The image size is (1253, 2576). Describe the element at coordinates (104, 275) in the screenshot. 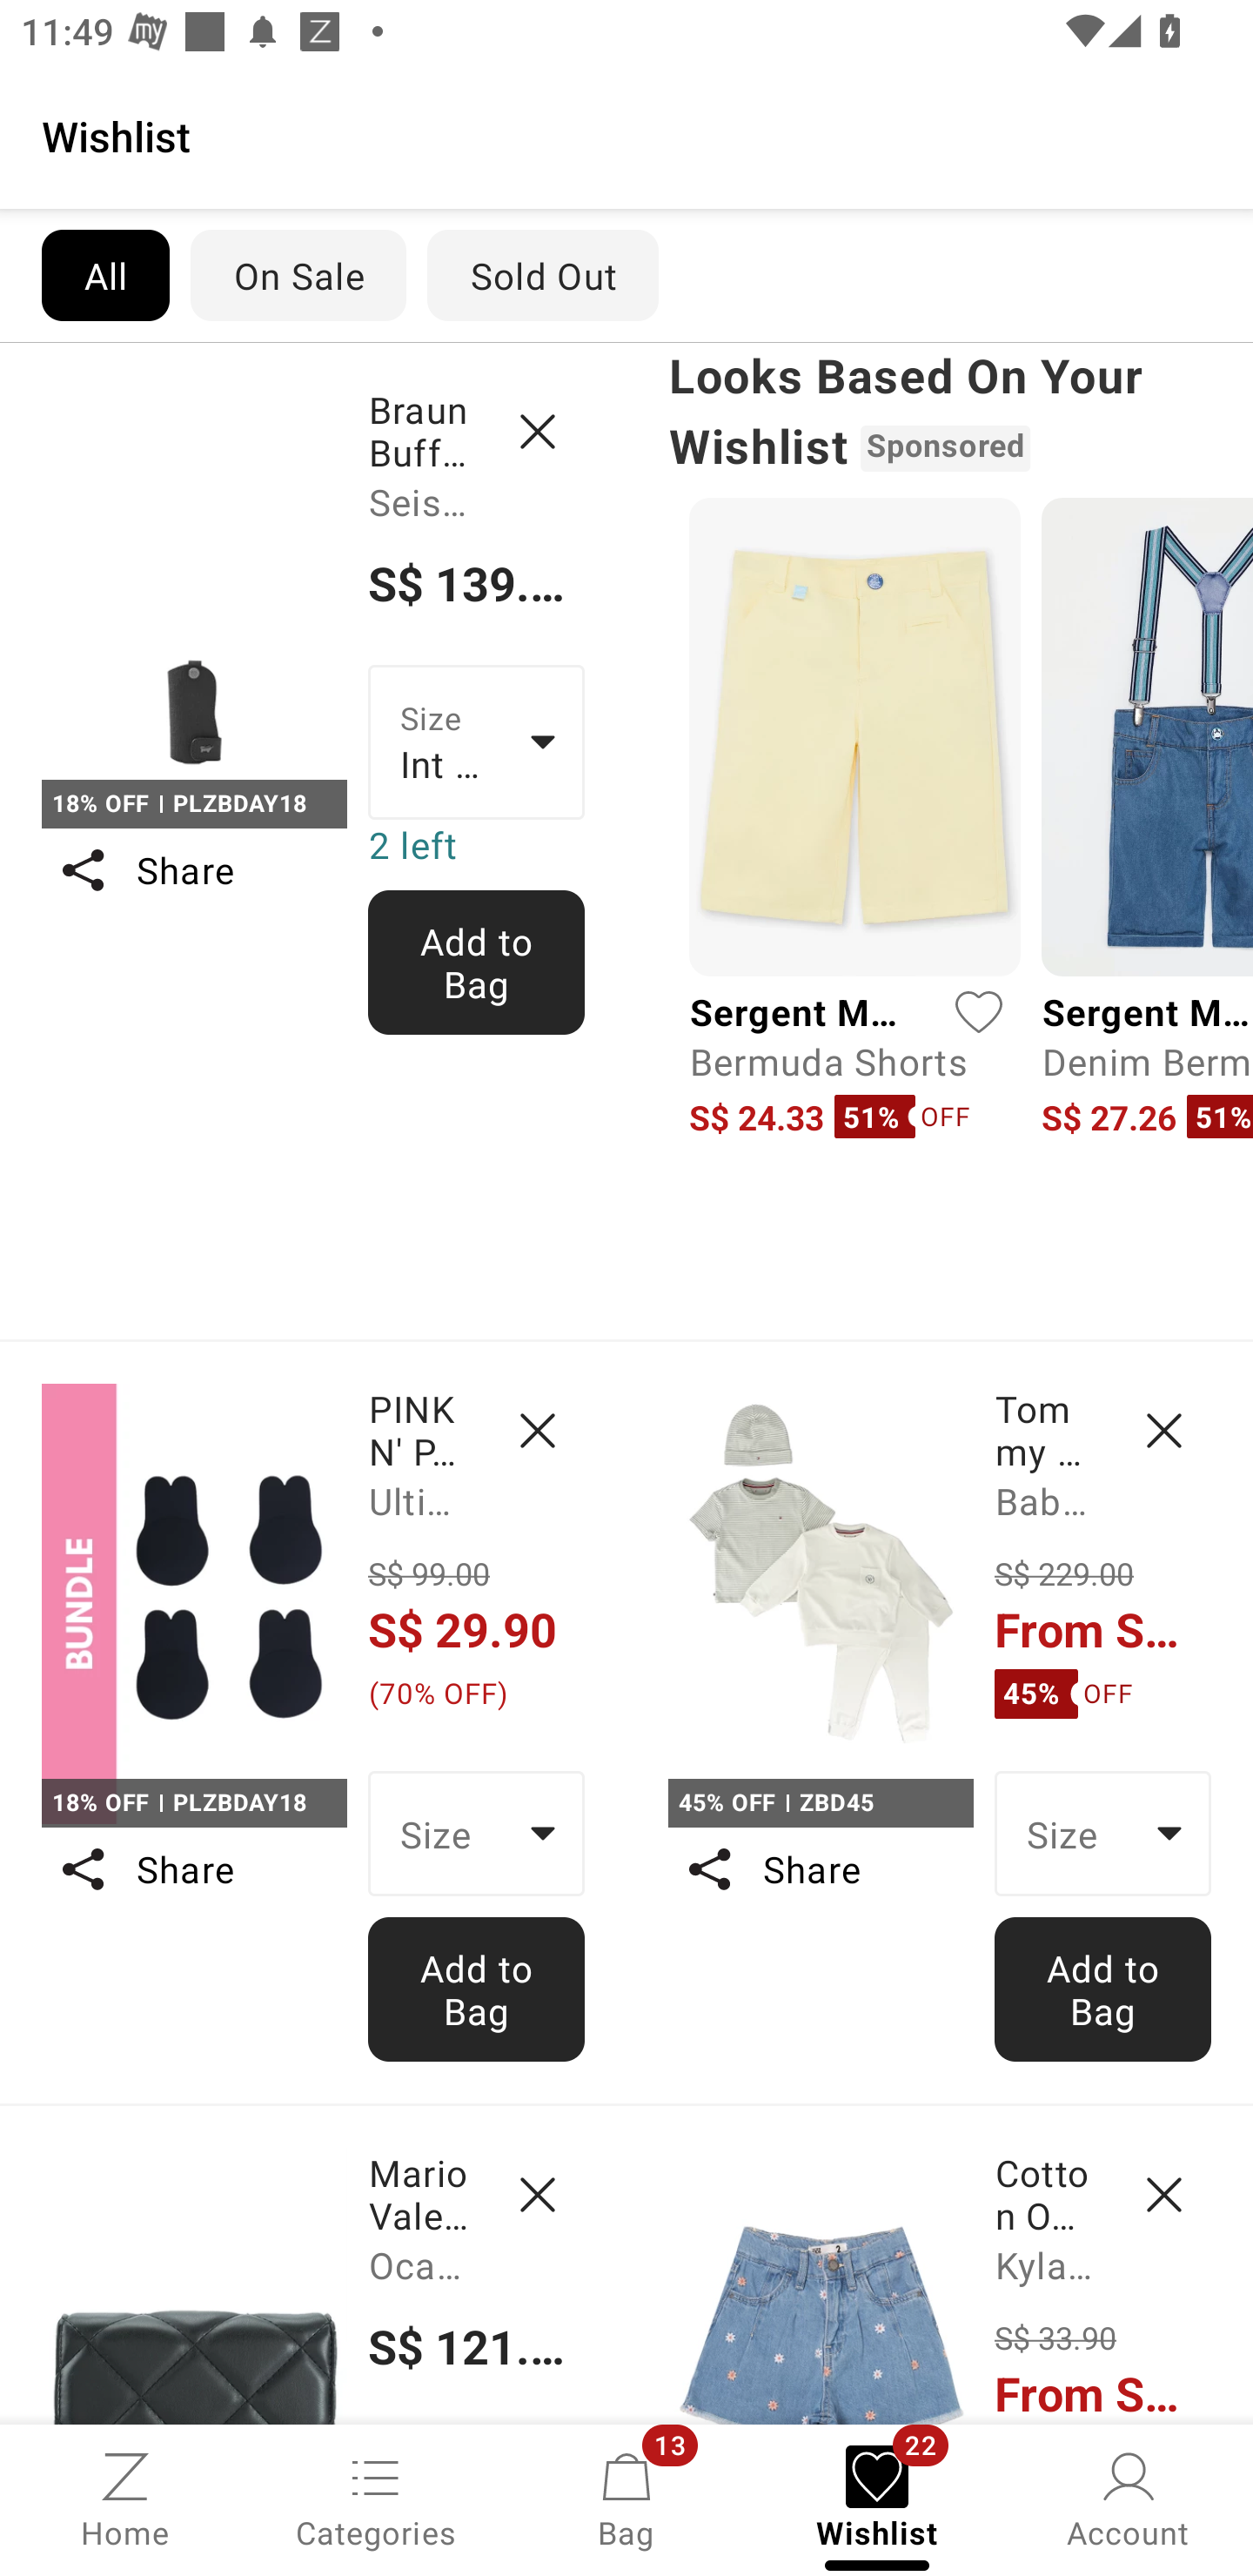

I see `All` at that location.